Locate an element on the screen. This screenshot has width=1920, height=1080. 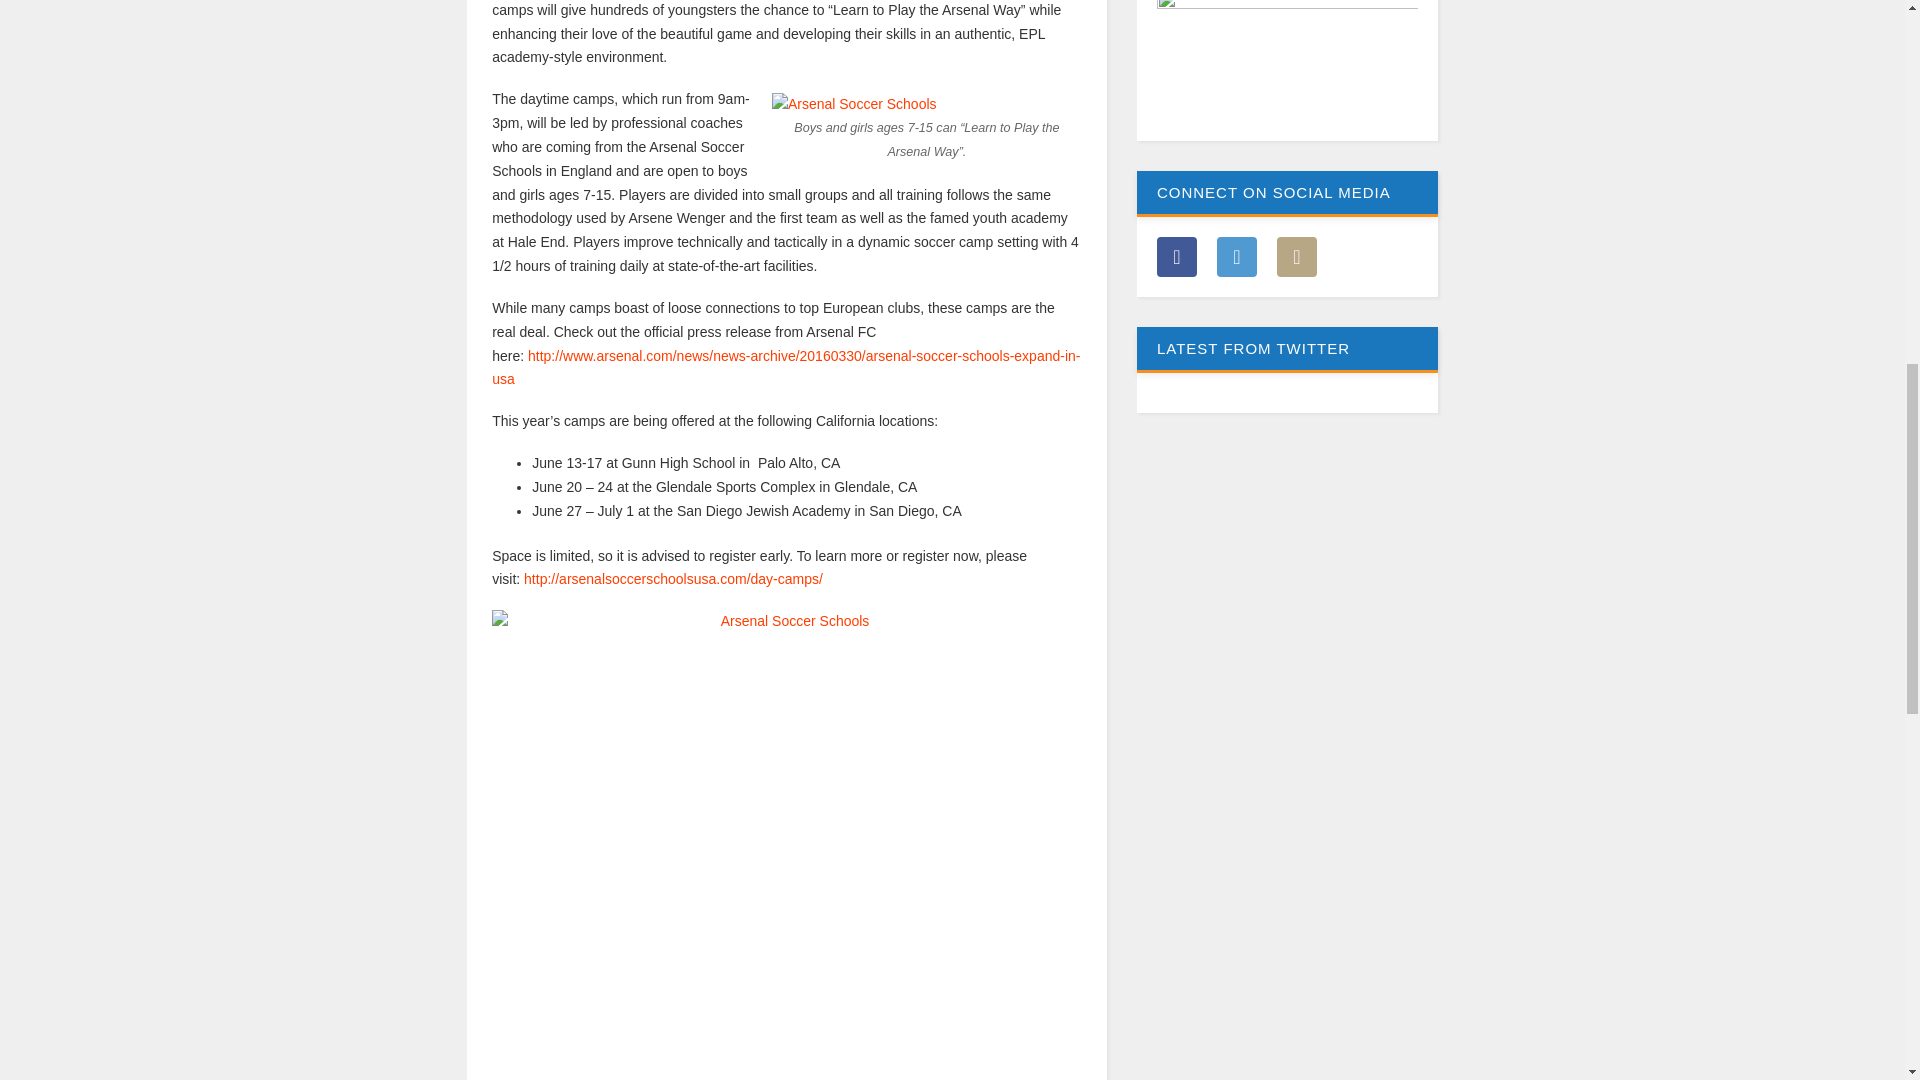
Arsenal Soccer Schools Day Camps is located at coordinates (674, 579).